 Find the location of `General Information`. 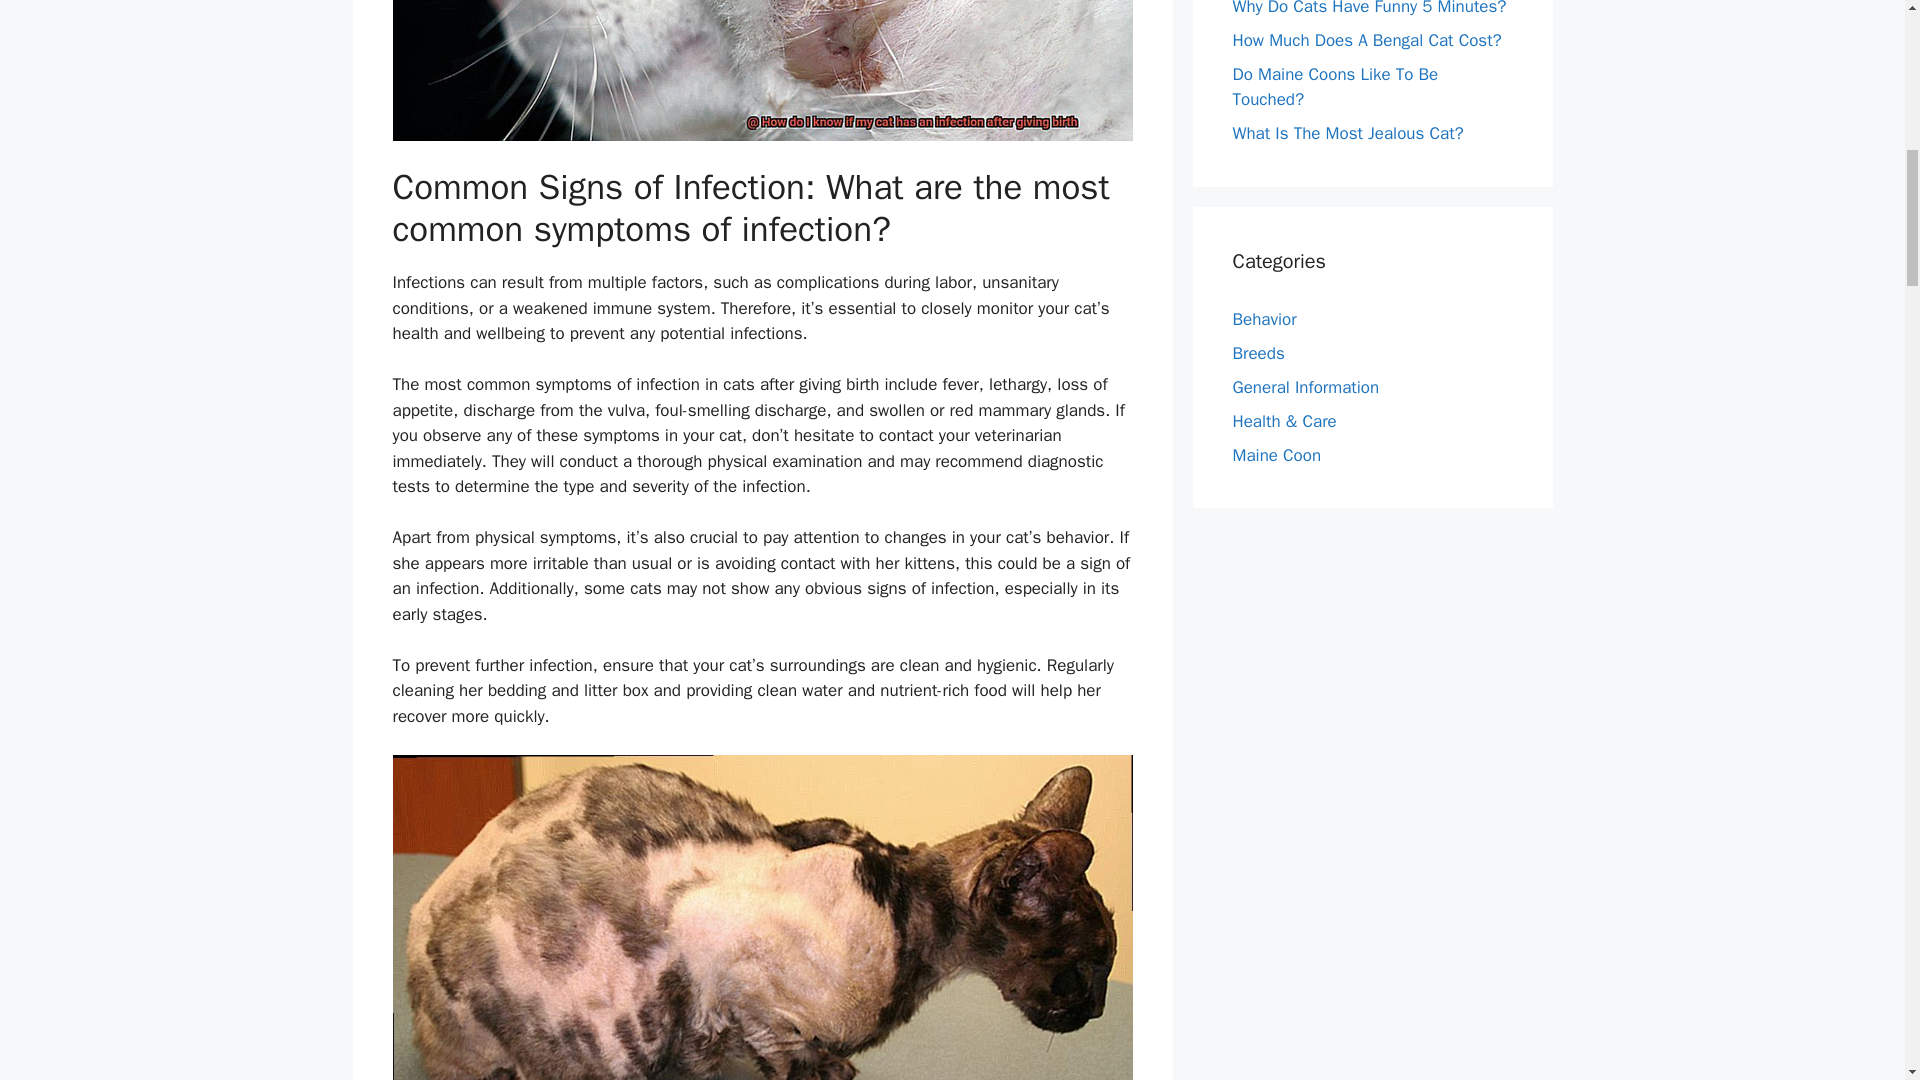

General Information is located at coordinates (1305, 387).